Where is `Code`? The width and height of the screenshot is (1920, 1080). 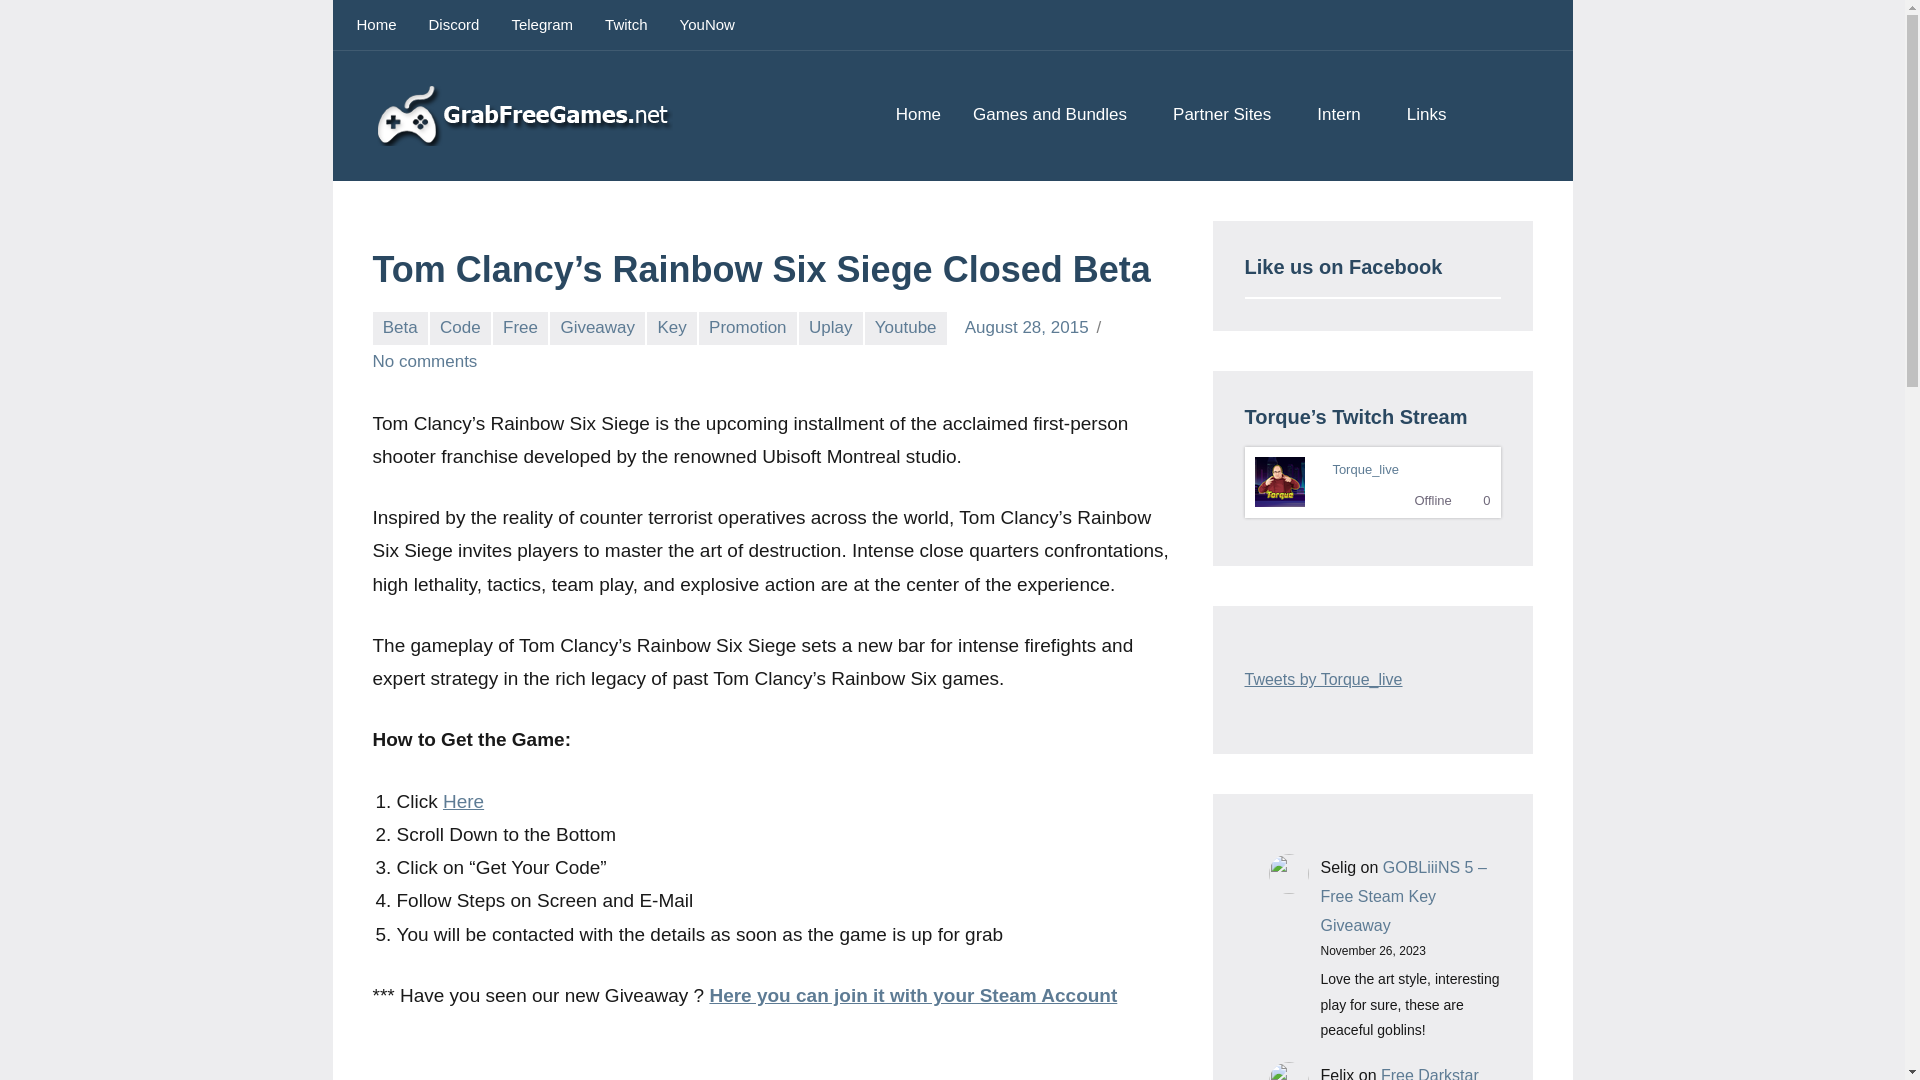 Code is located at coordinates (460, 328).